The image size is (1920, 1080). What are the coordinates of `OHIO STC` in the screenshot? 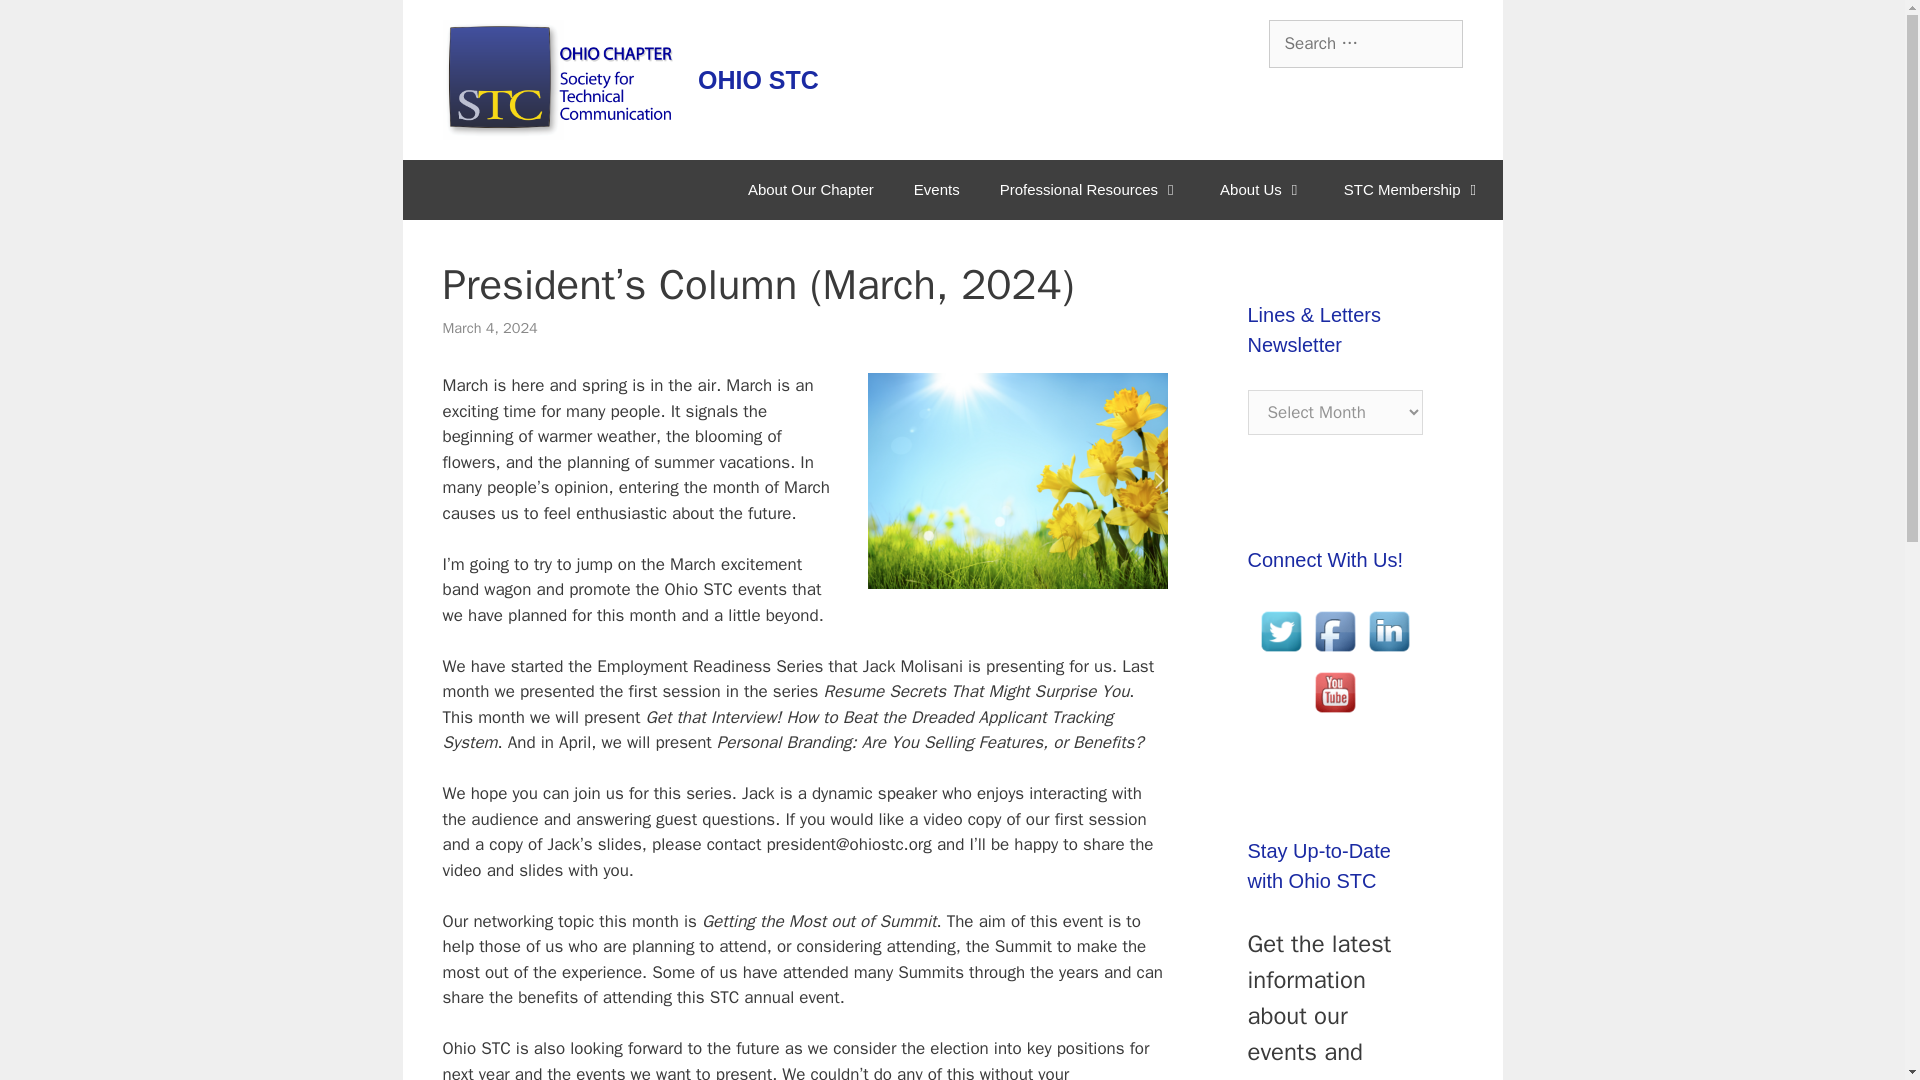 It's located at (758, 79).